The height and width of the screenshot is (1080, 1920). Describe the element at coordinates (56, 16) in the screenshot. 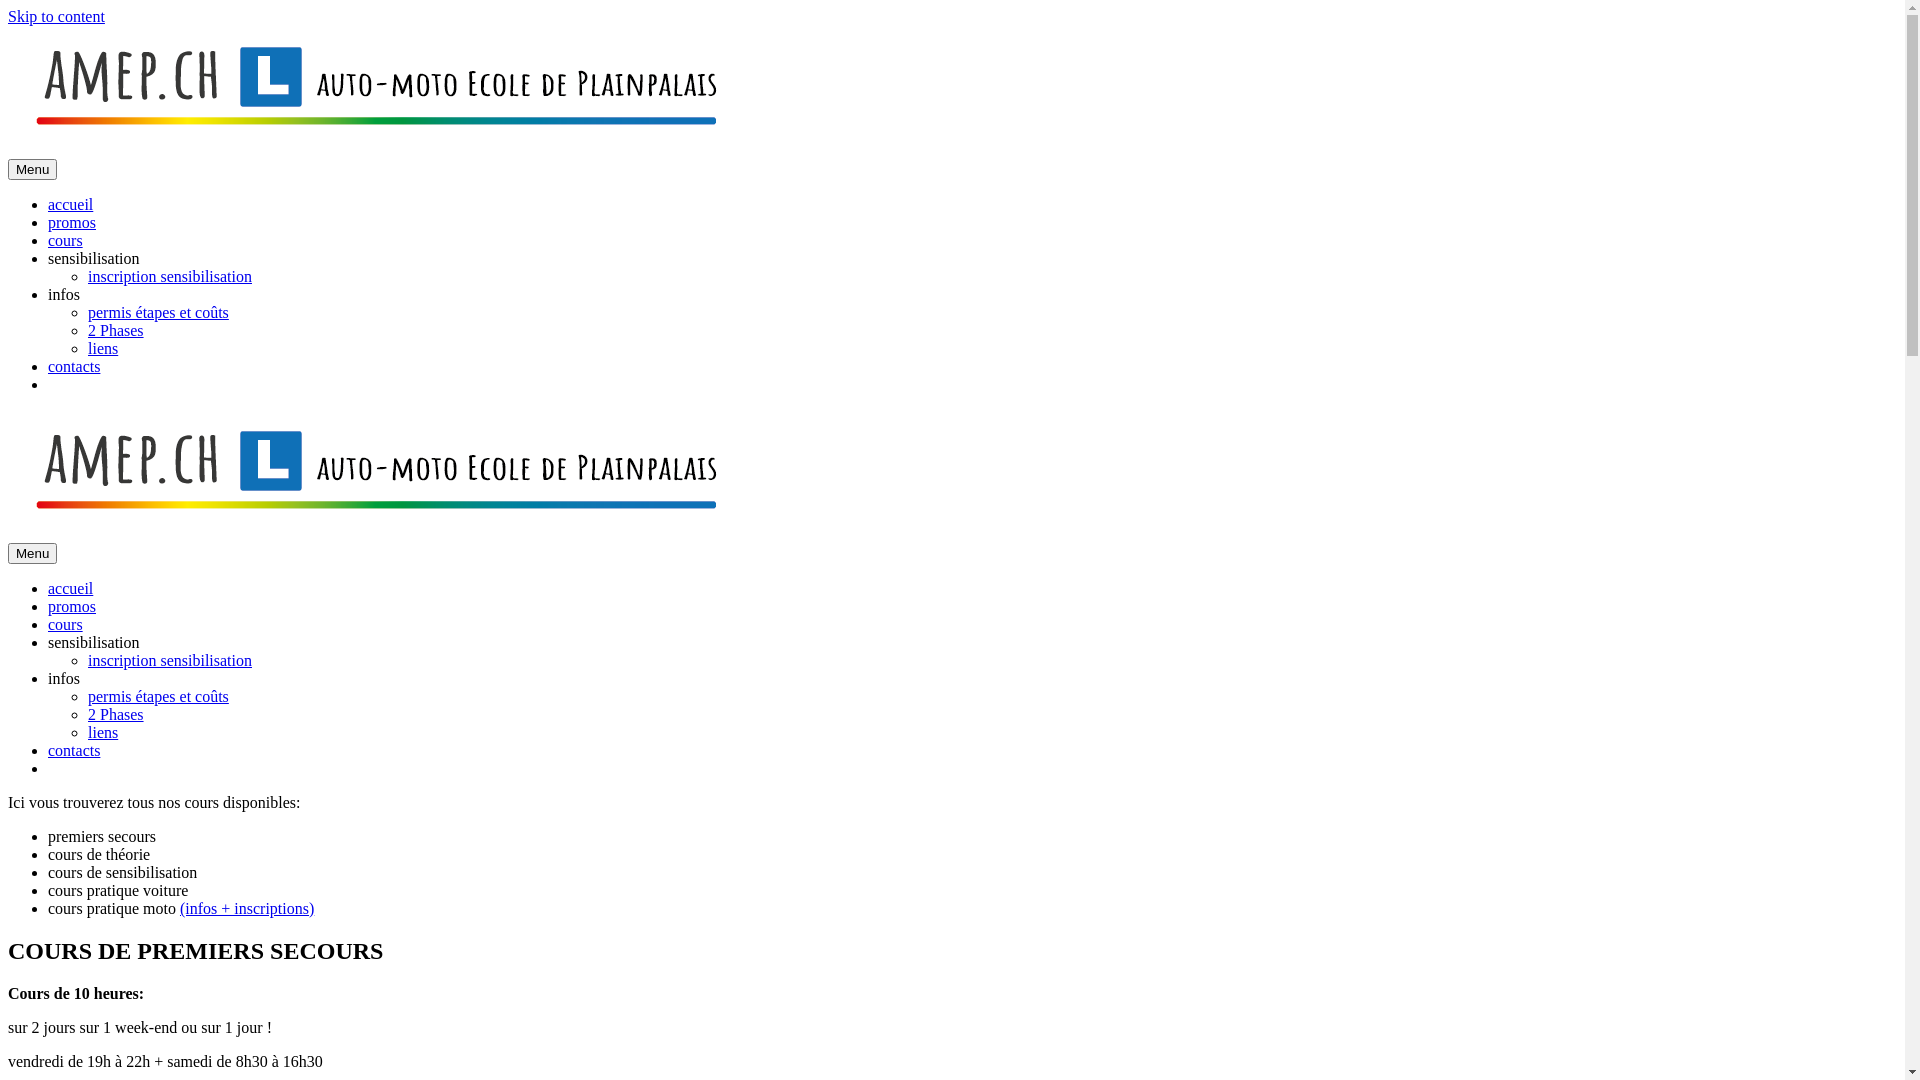

I see `Skip to content` at that location.